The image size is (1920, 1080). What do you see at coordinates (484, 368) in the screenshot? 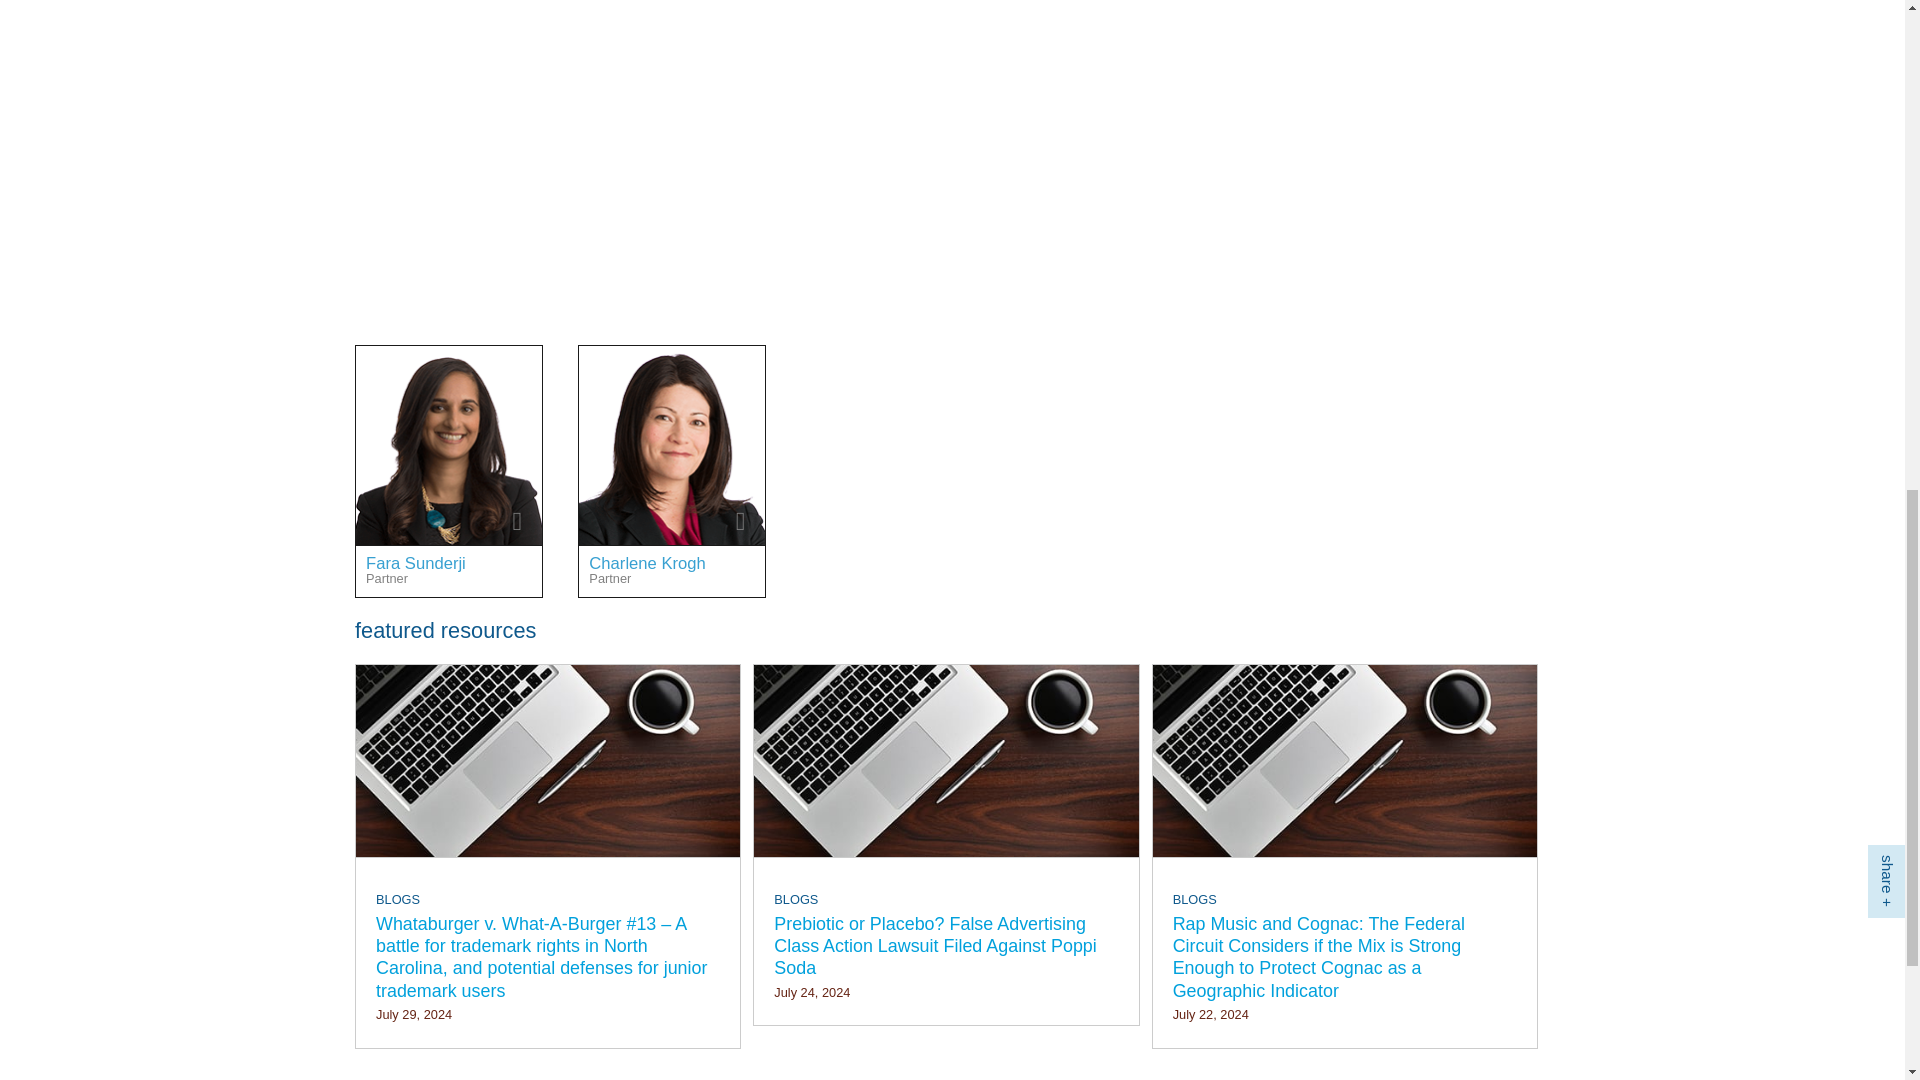
I see `New York` at bounding box center [484, 368].